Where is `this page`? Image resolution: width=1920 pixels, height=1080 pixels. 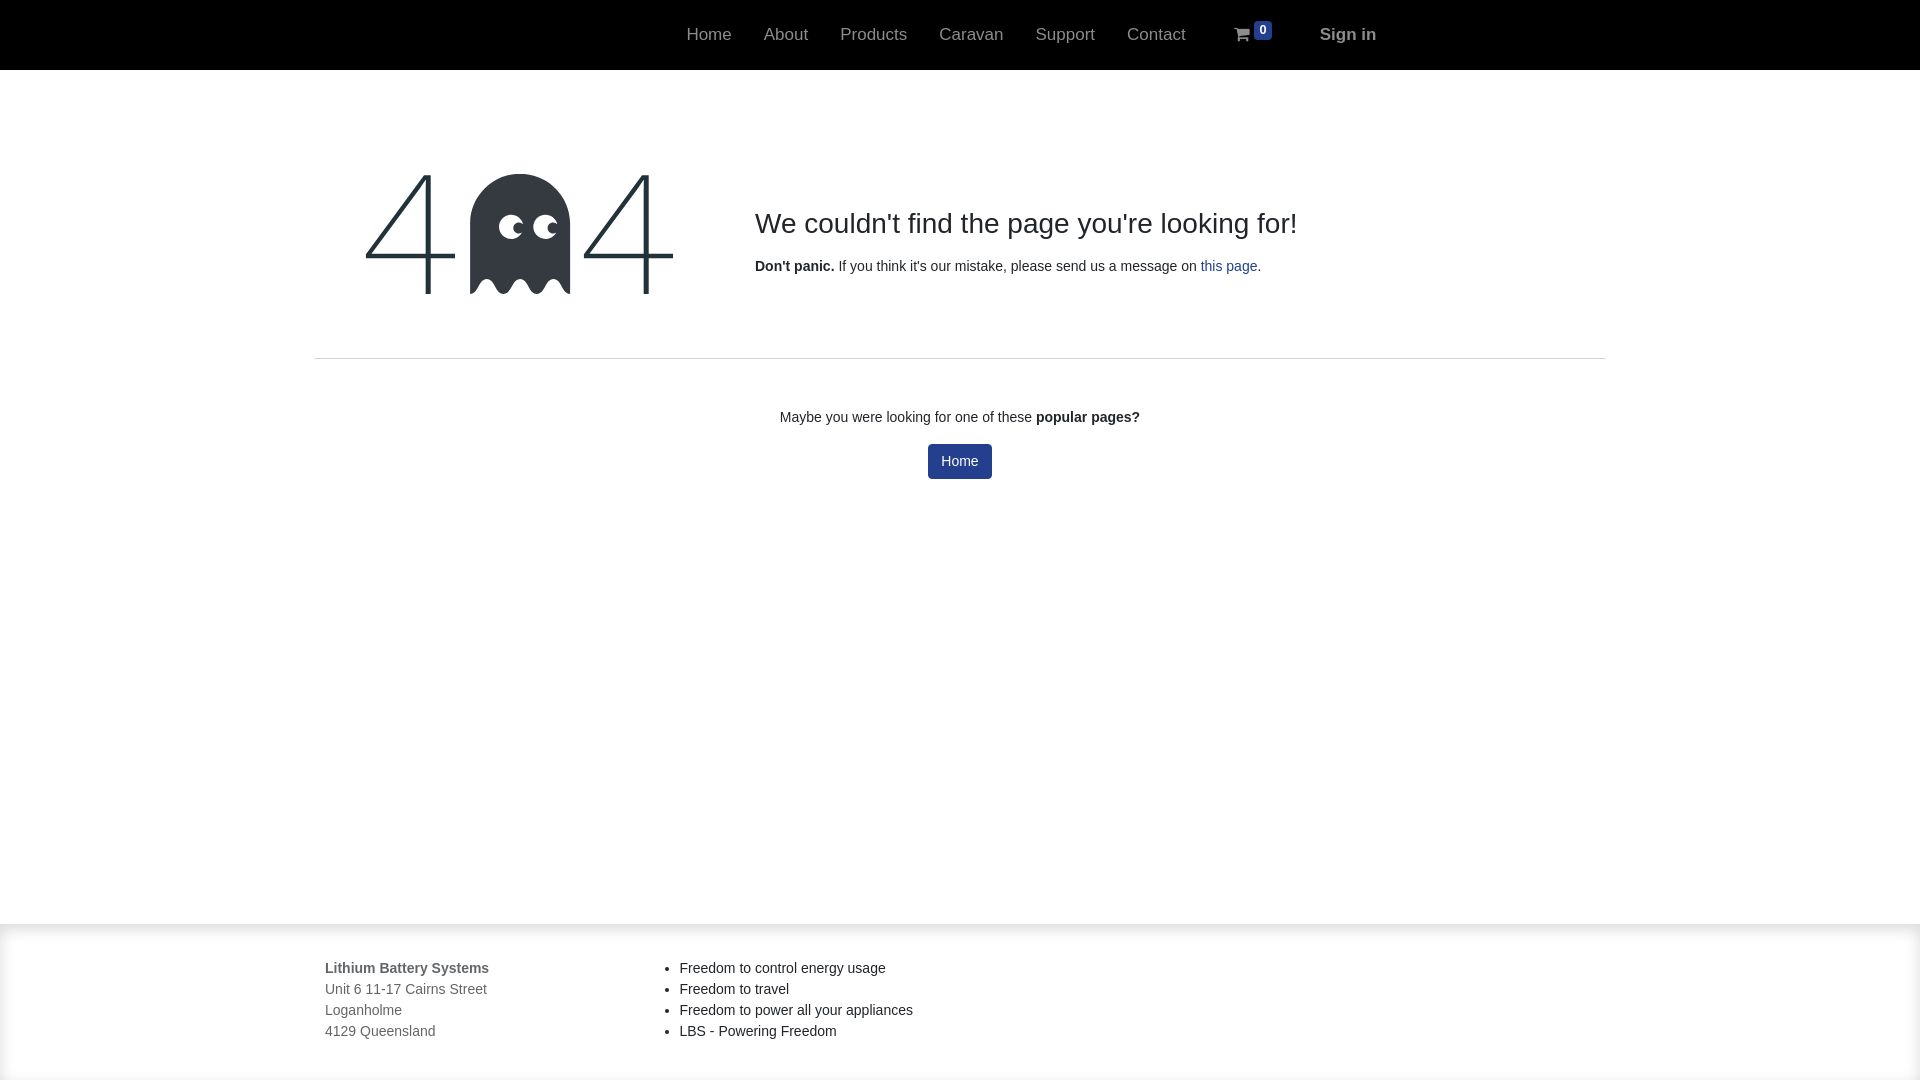
this page is located at coordinates (1230, 266).